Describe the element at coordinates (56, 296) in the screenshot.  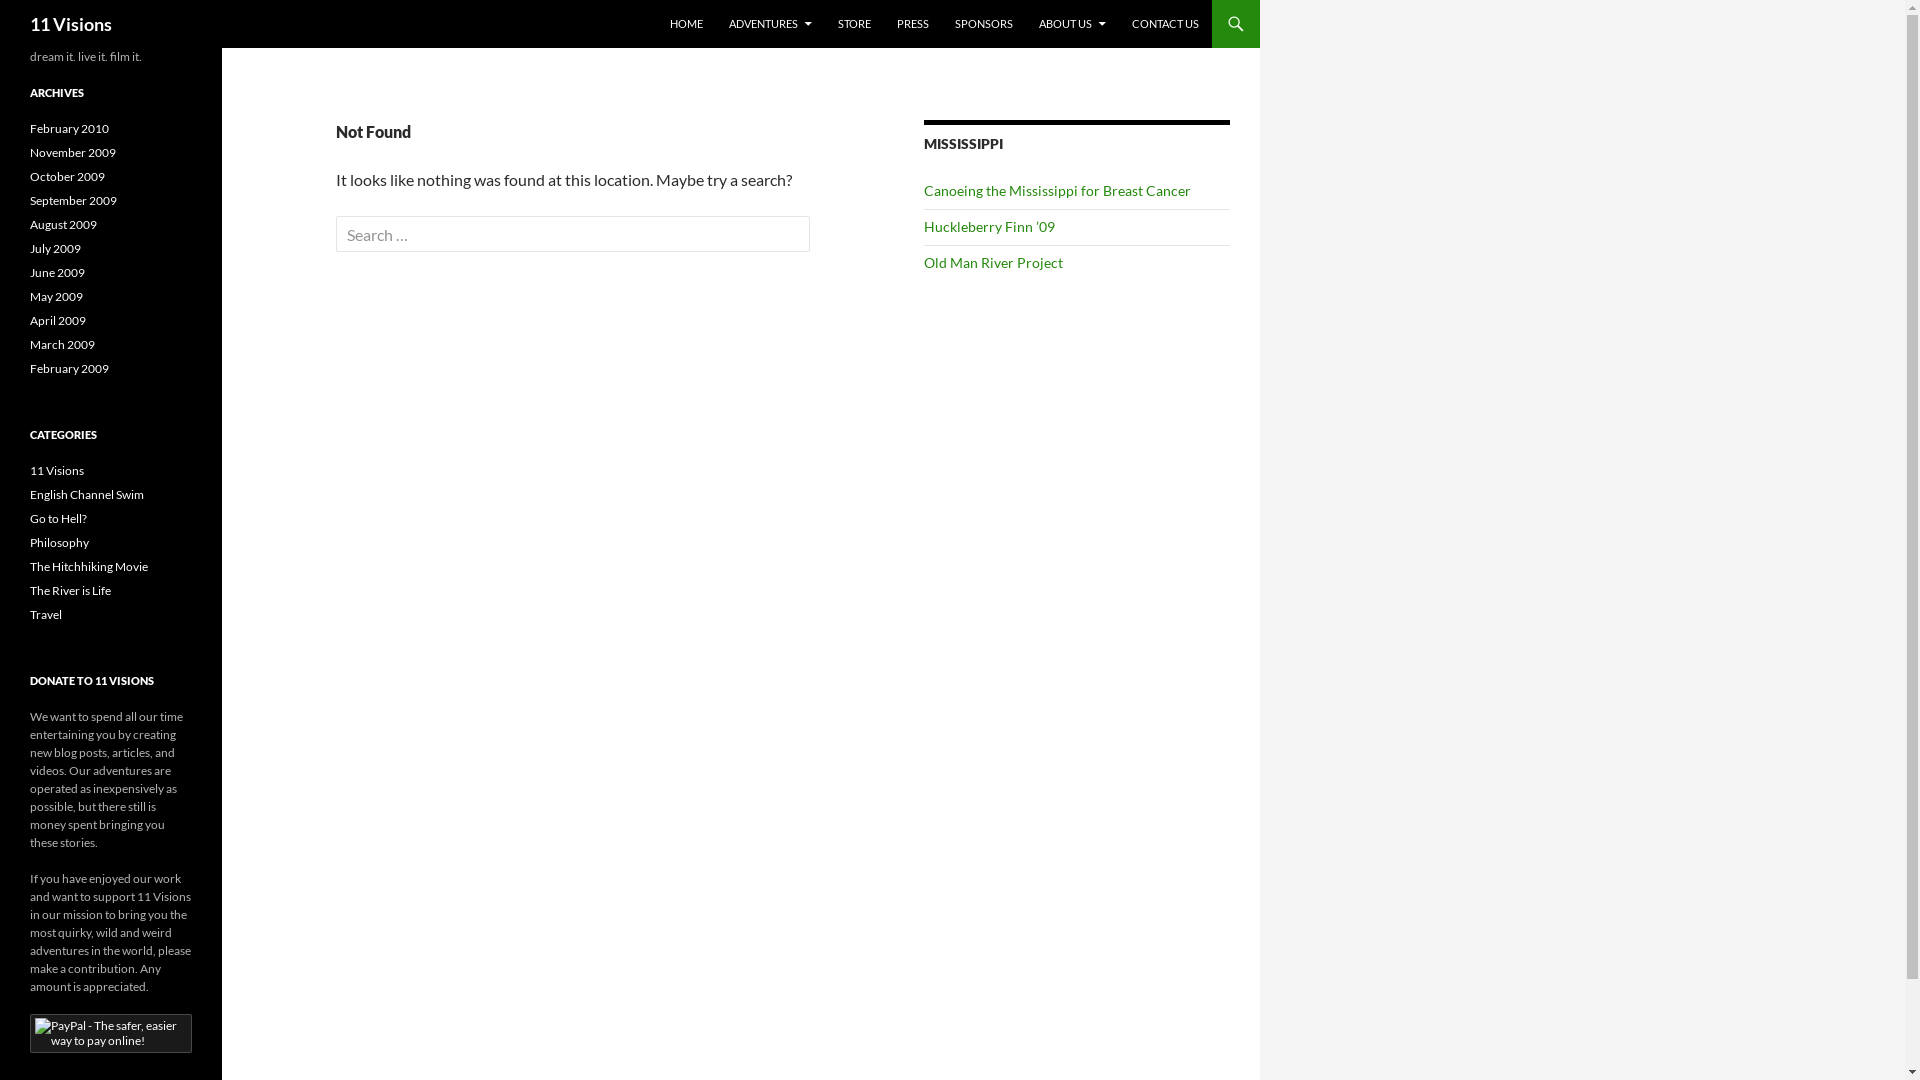
I see `May 2009` at that location.